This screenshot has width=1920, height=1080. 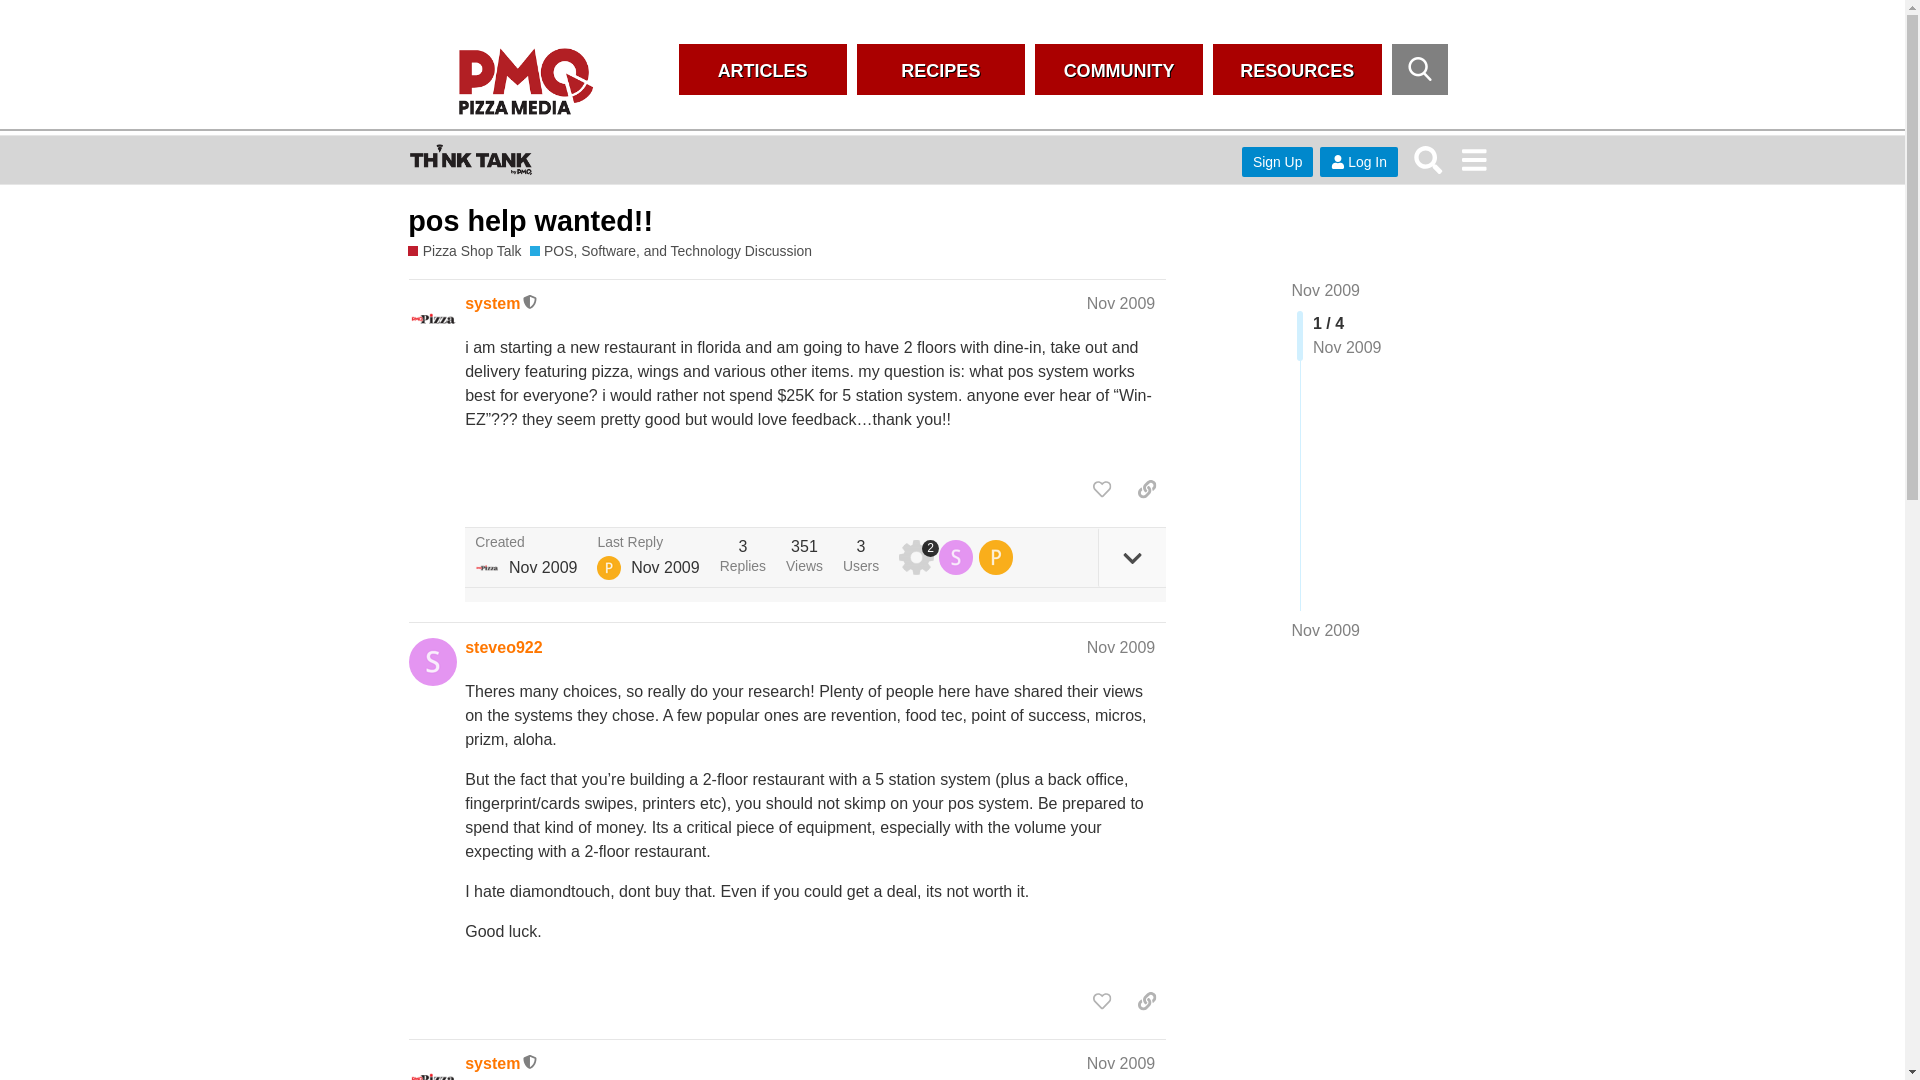 What do you see at coordinates (940, 70) in the screenshot?
I see `RECIPES` at bounding box center [940, 70].